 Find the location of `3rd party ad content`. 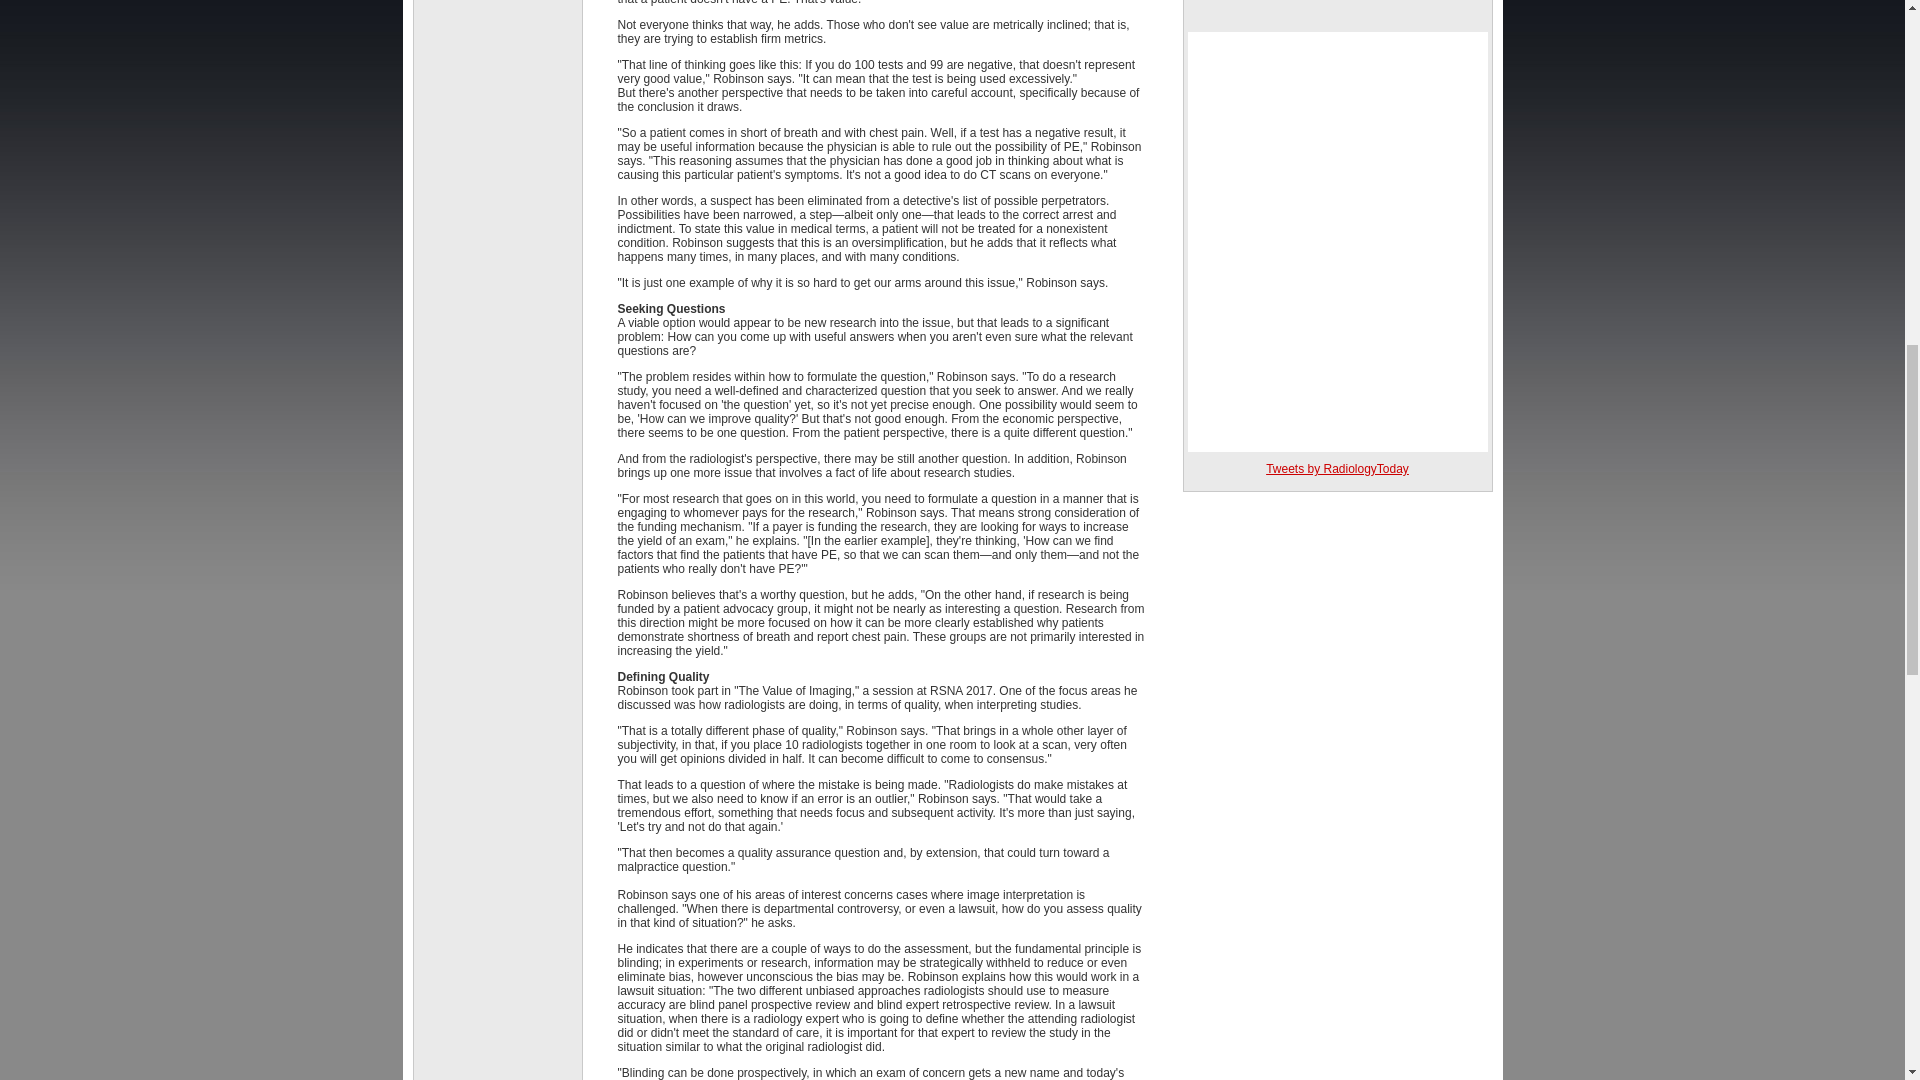

3rd party ad content is located at coordinates (1338, 10).